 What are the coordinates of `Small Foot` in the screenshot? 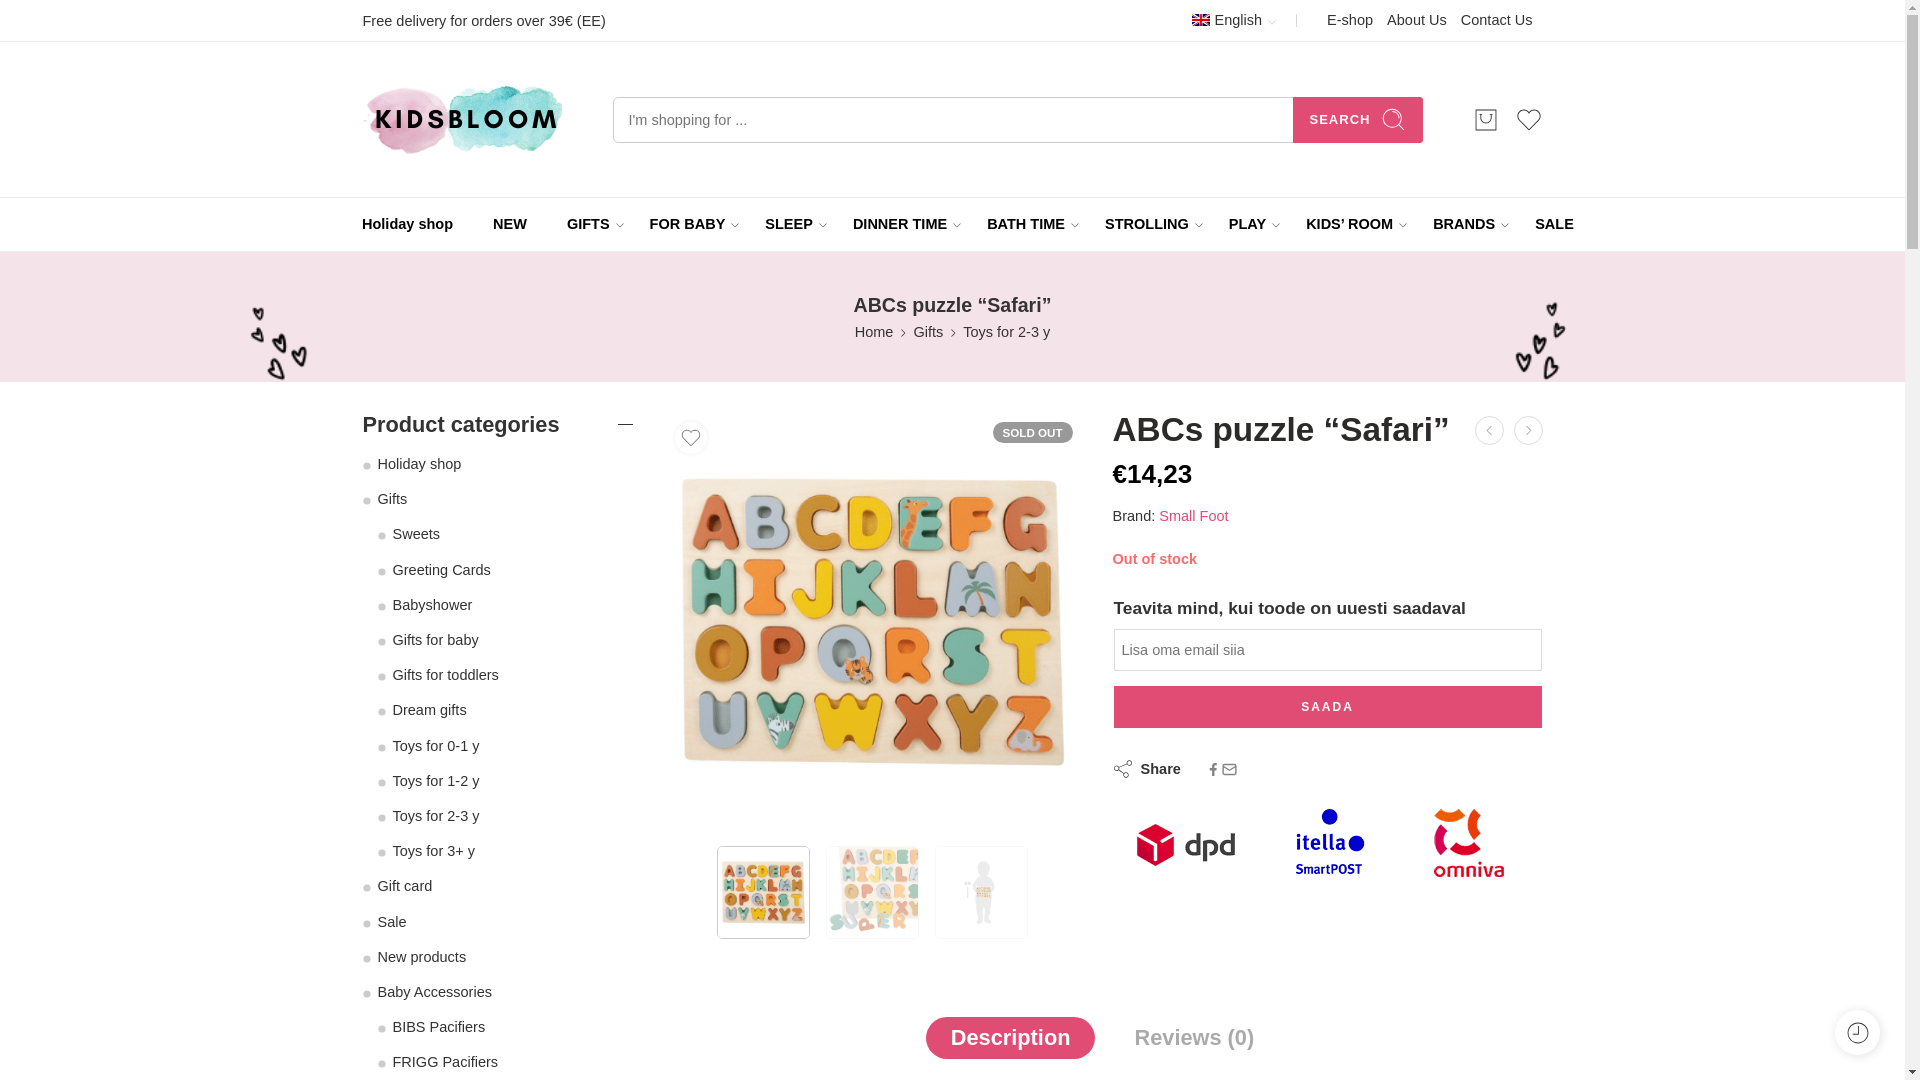 It's located at (1194, 516).